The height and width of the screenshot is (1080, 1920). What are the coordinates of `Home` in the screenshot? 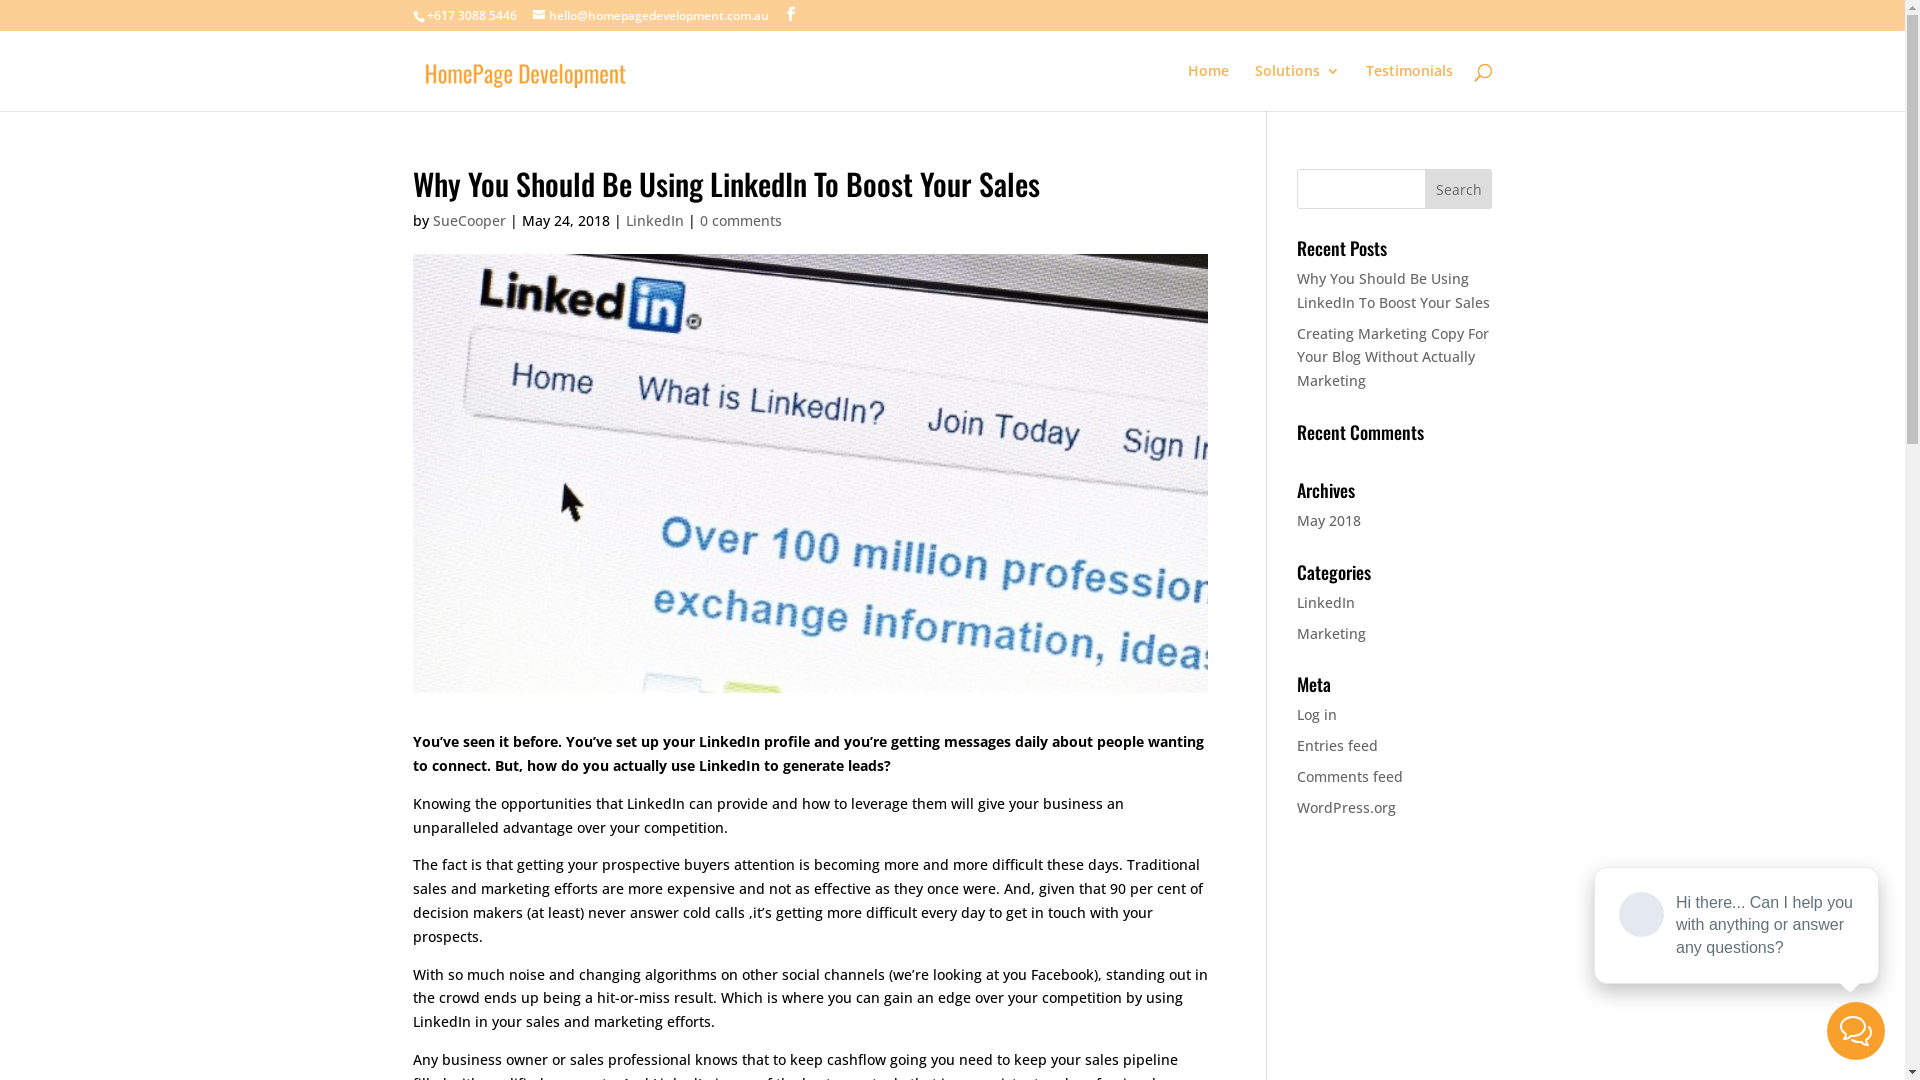 It's located at (1208, 88).